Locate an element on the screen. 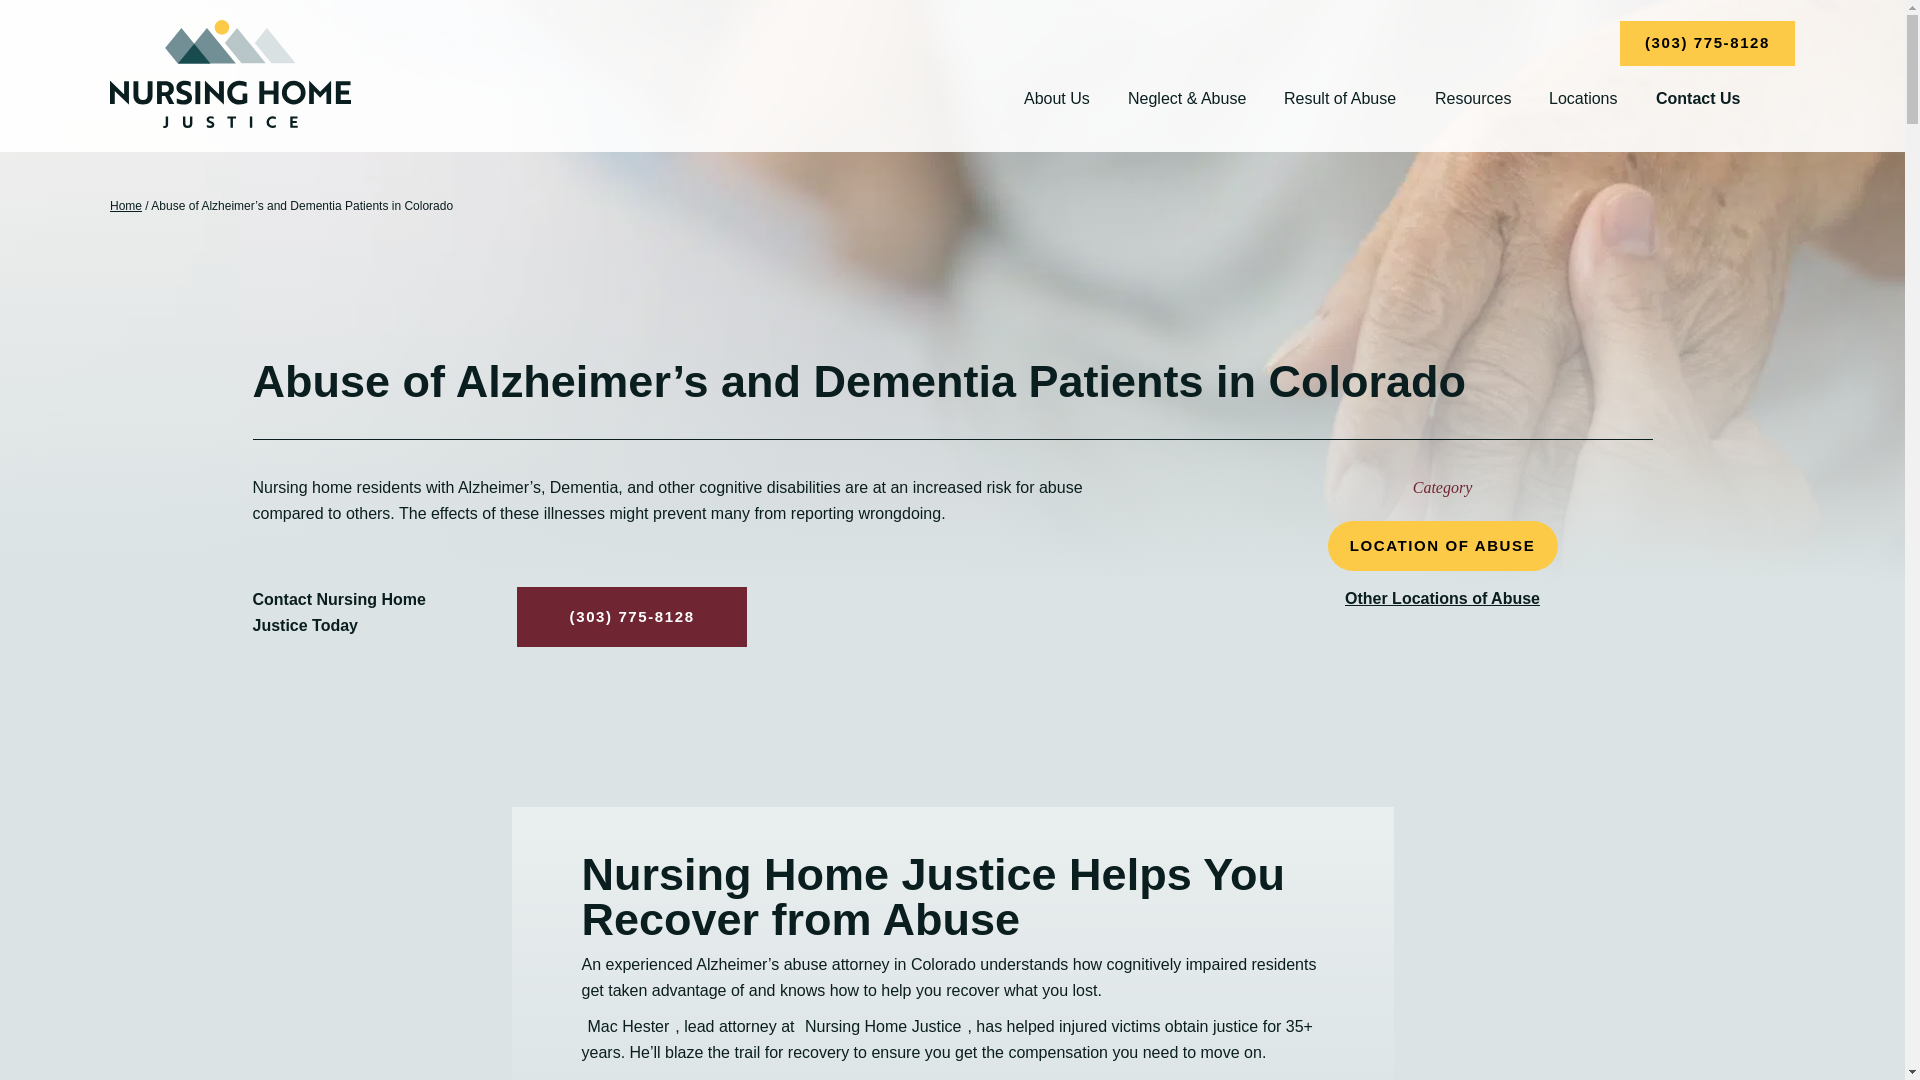 This screenshot has height=1080, width=1920. Resources is located at coordinates (1472, 98).